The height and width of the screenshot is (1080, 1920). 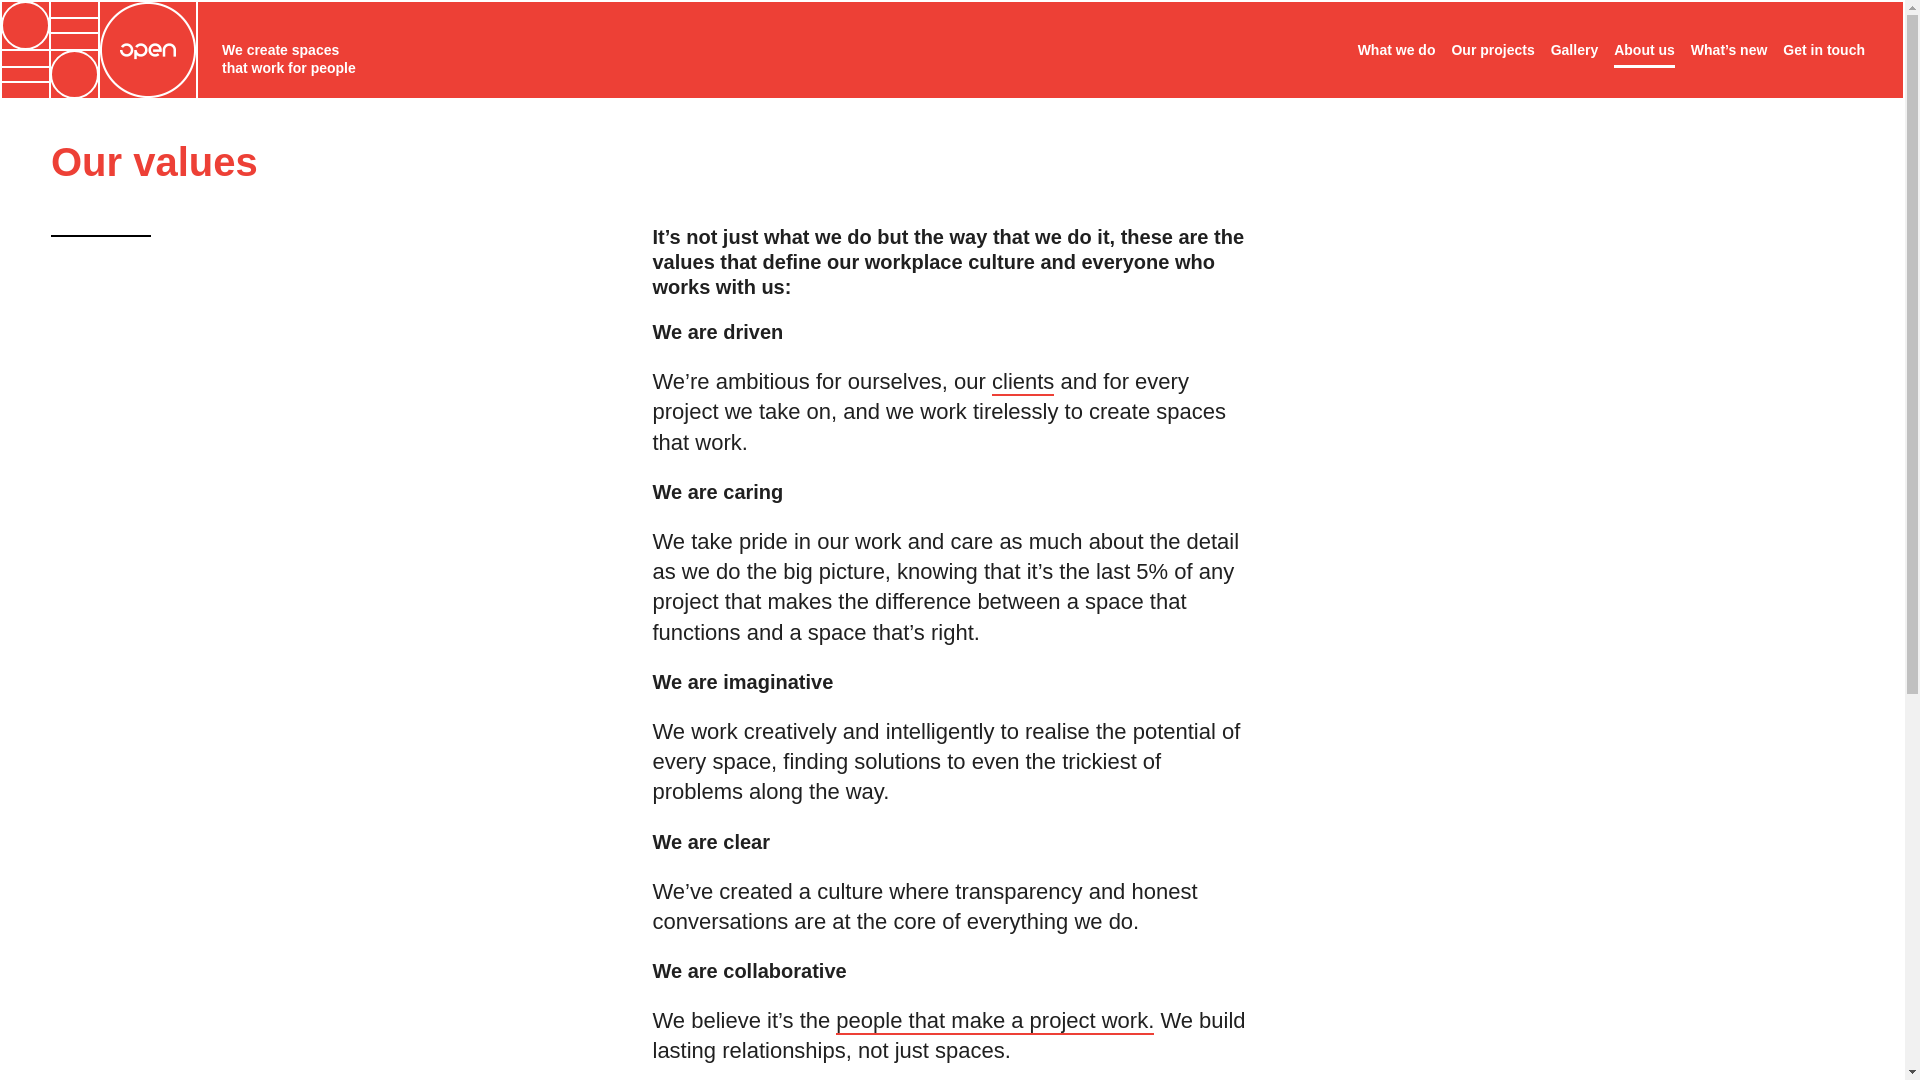 I want to click on Get in touch, so click(x=1824, y=50).